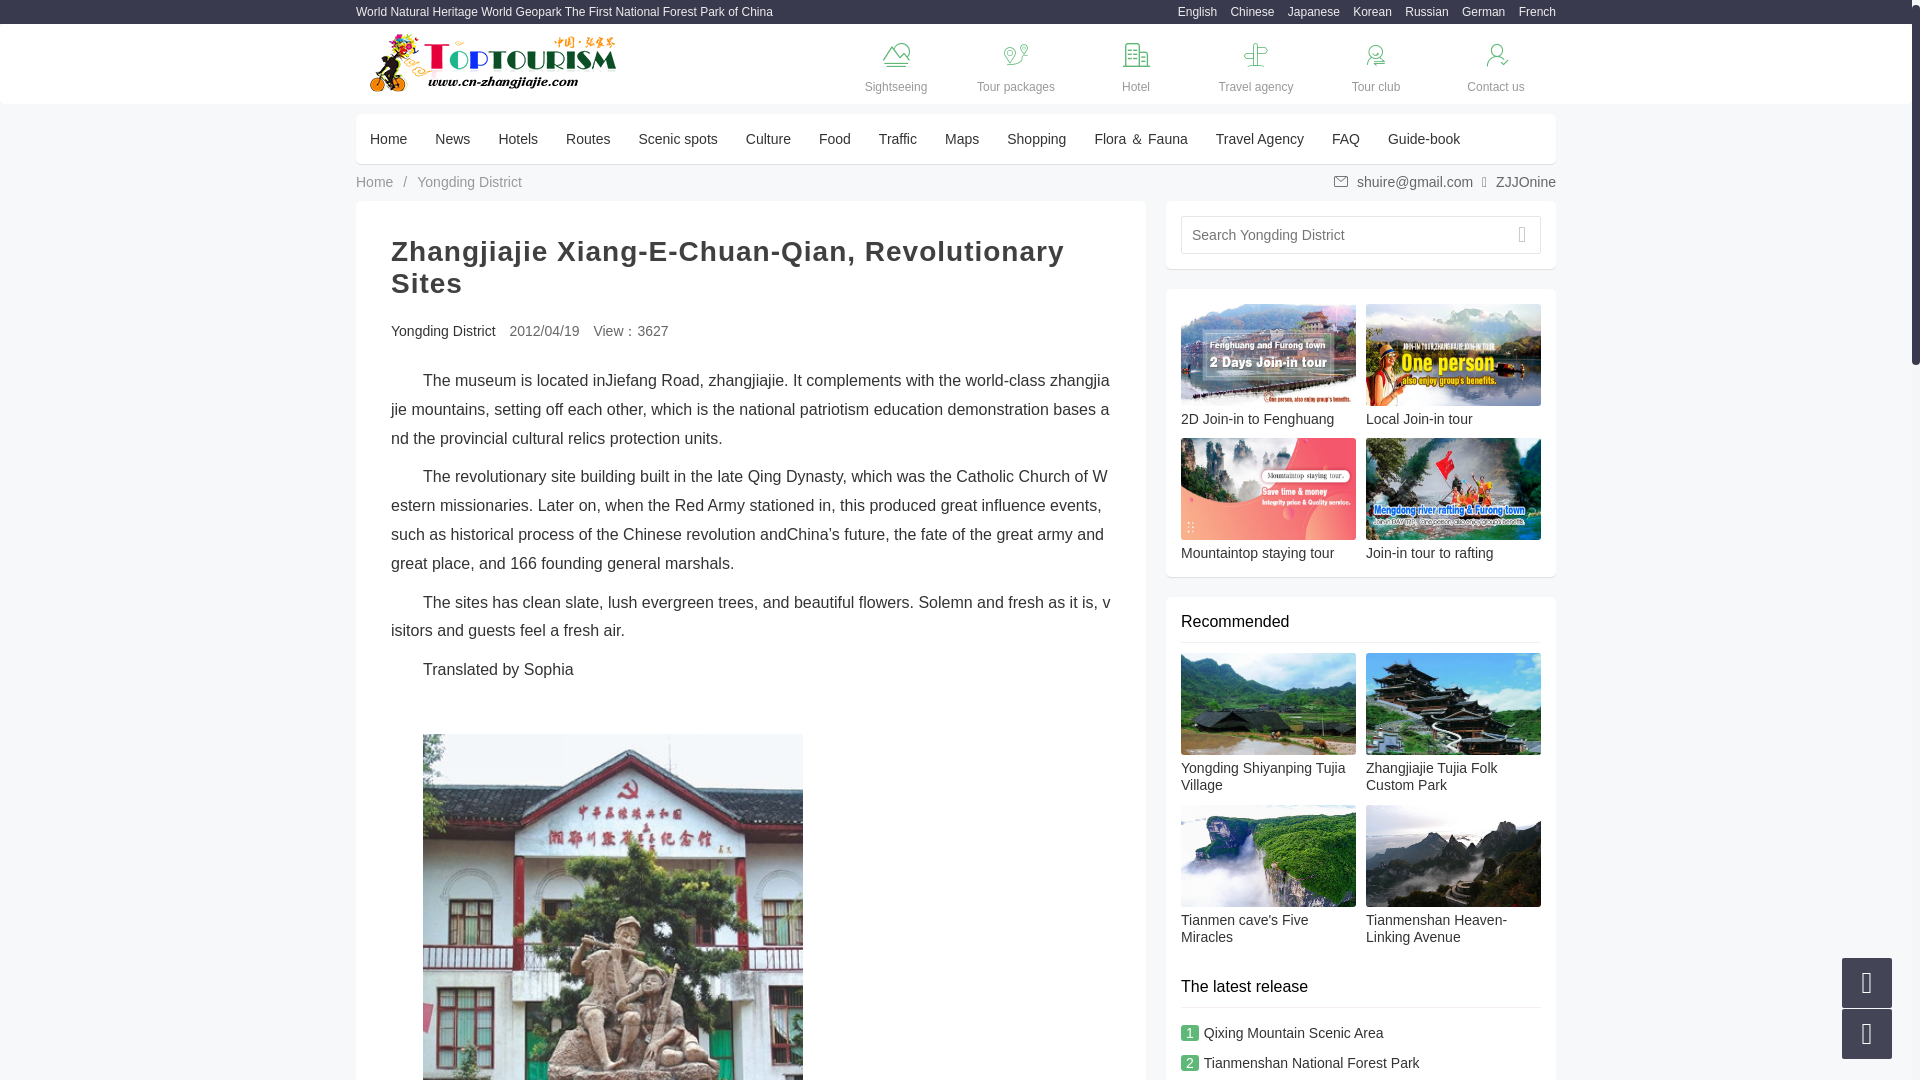 This screenshot has width=1920, height=1080. What do you see at coordinates (1421, 12) in the screenshot?
I see `Russian` at bounding box center [1421, 12].